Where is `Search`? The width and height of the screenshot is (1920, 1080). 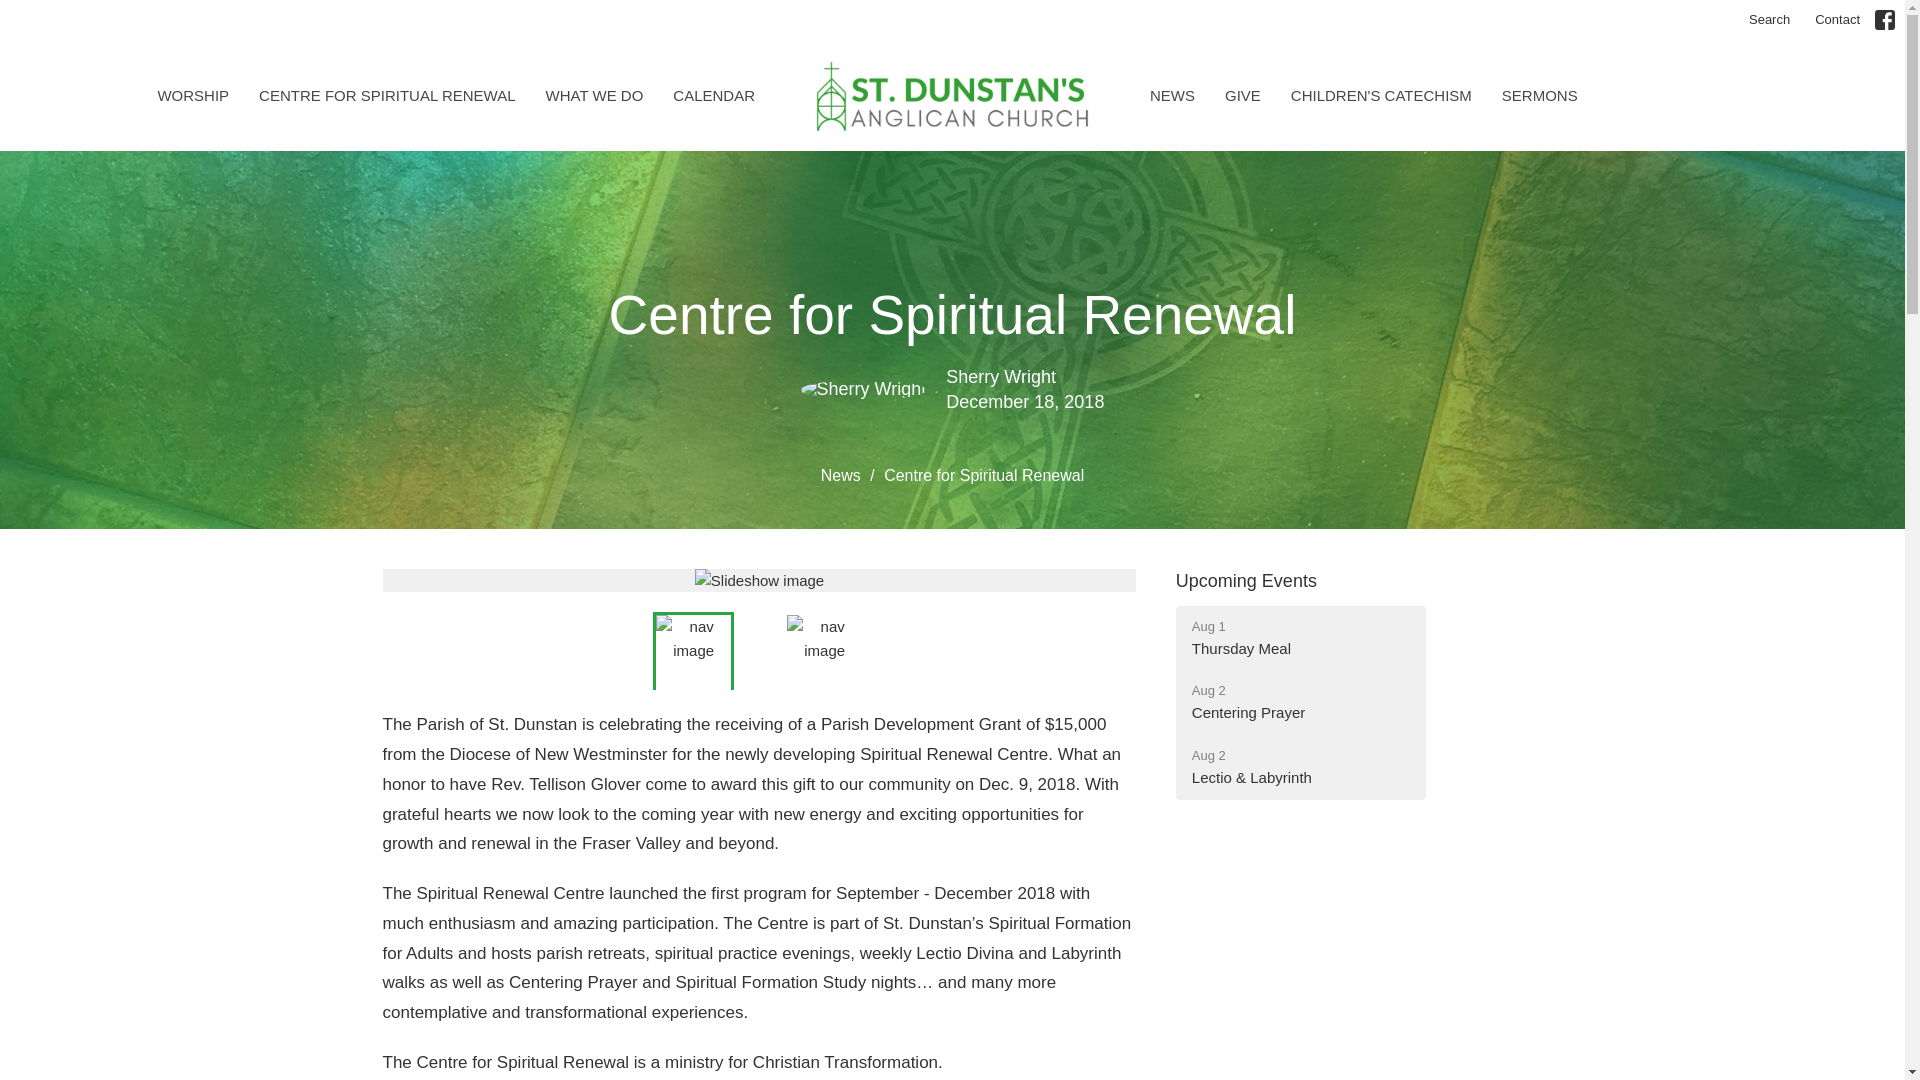 Search is located at coordinates (1770, 20).